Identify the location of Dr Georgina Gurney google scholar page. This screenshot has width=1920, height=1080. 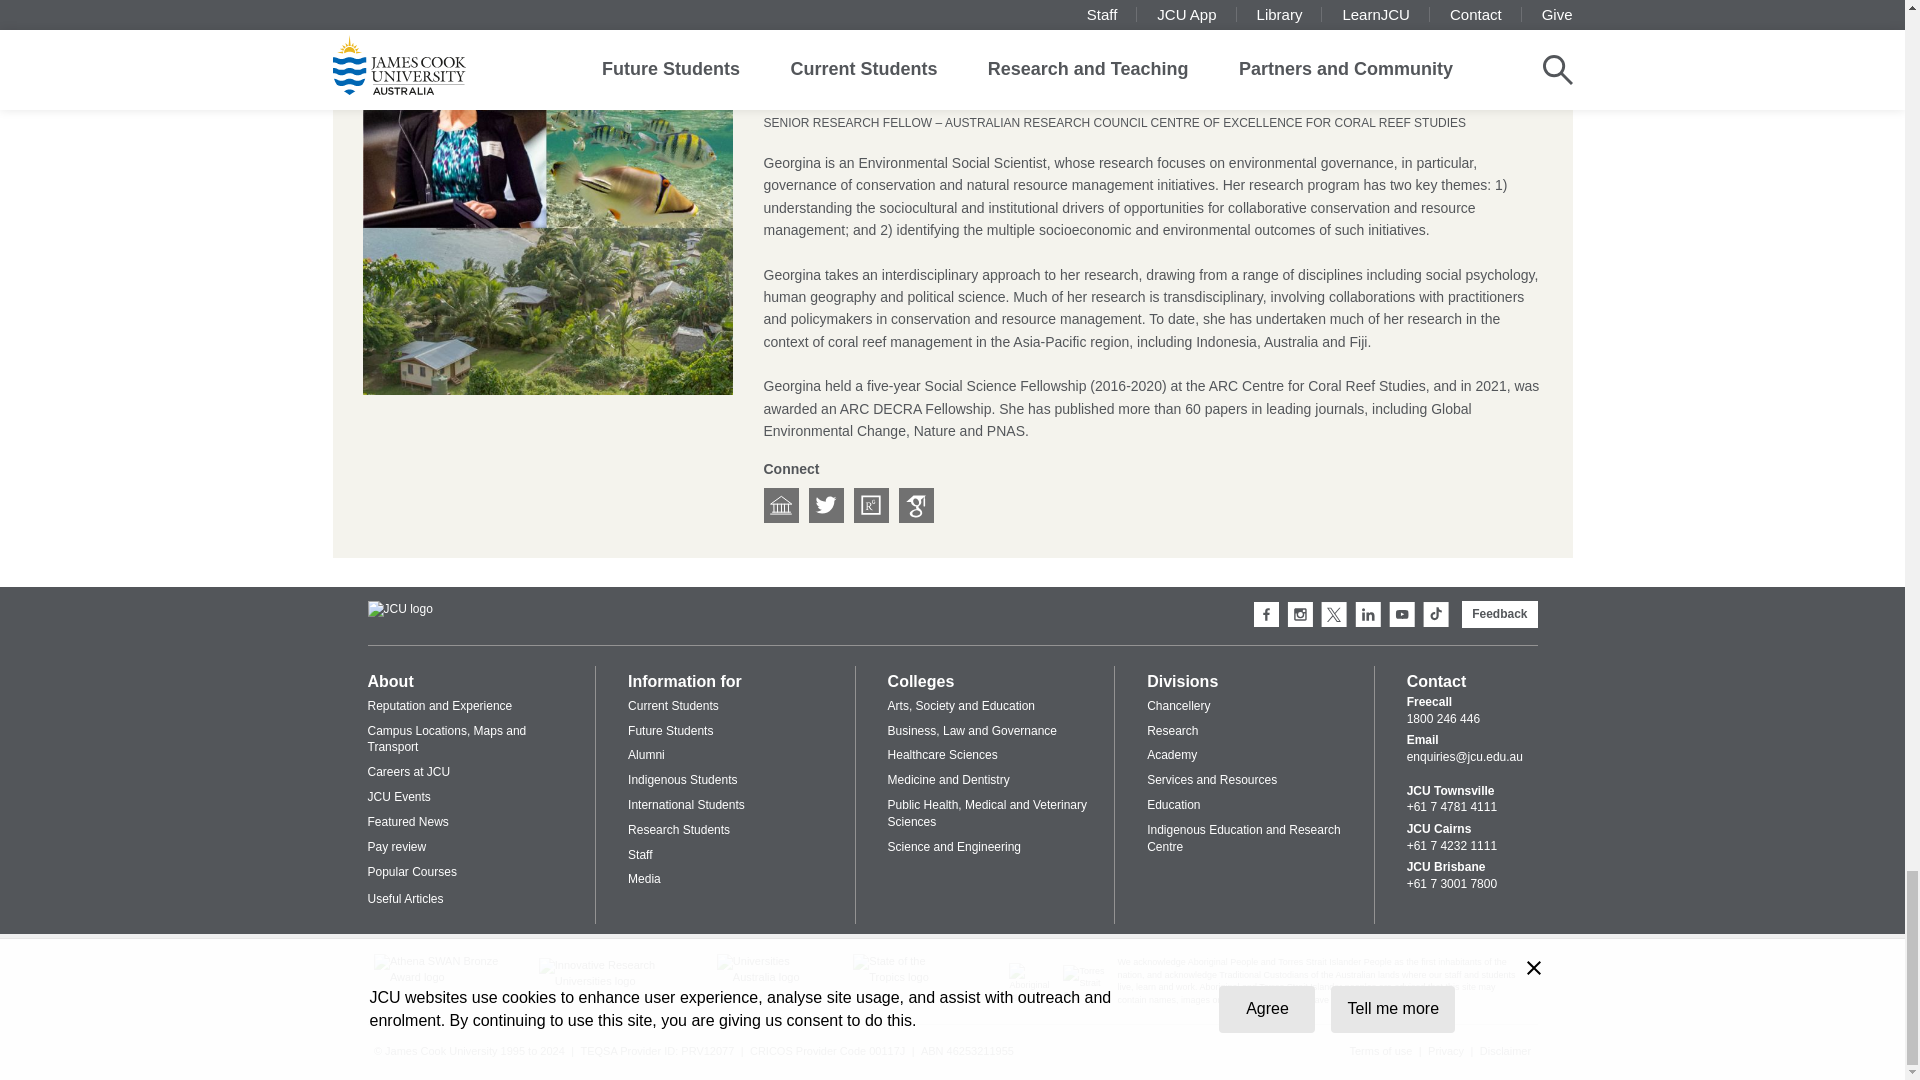
(916, 505).